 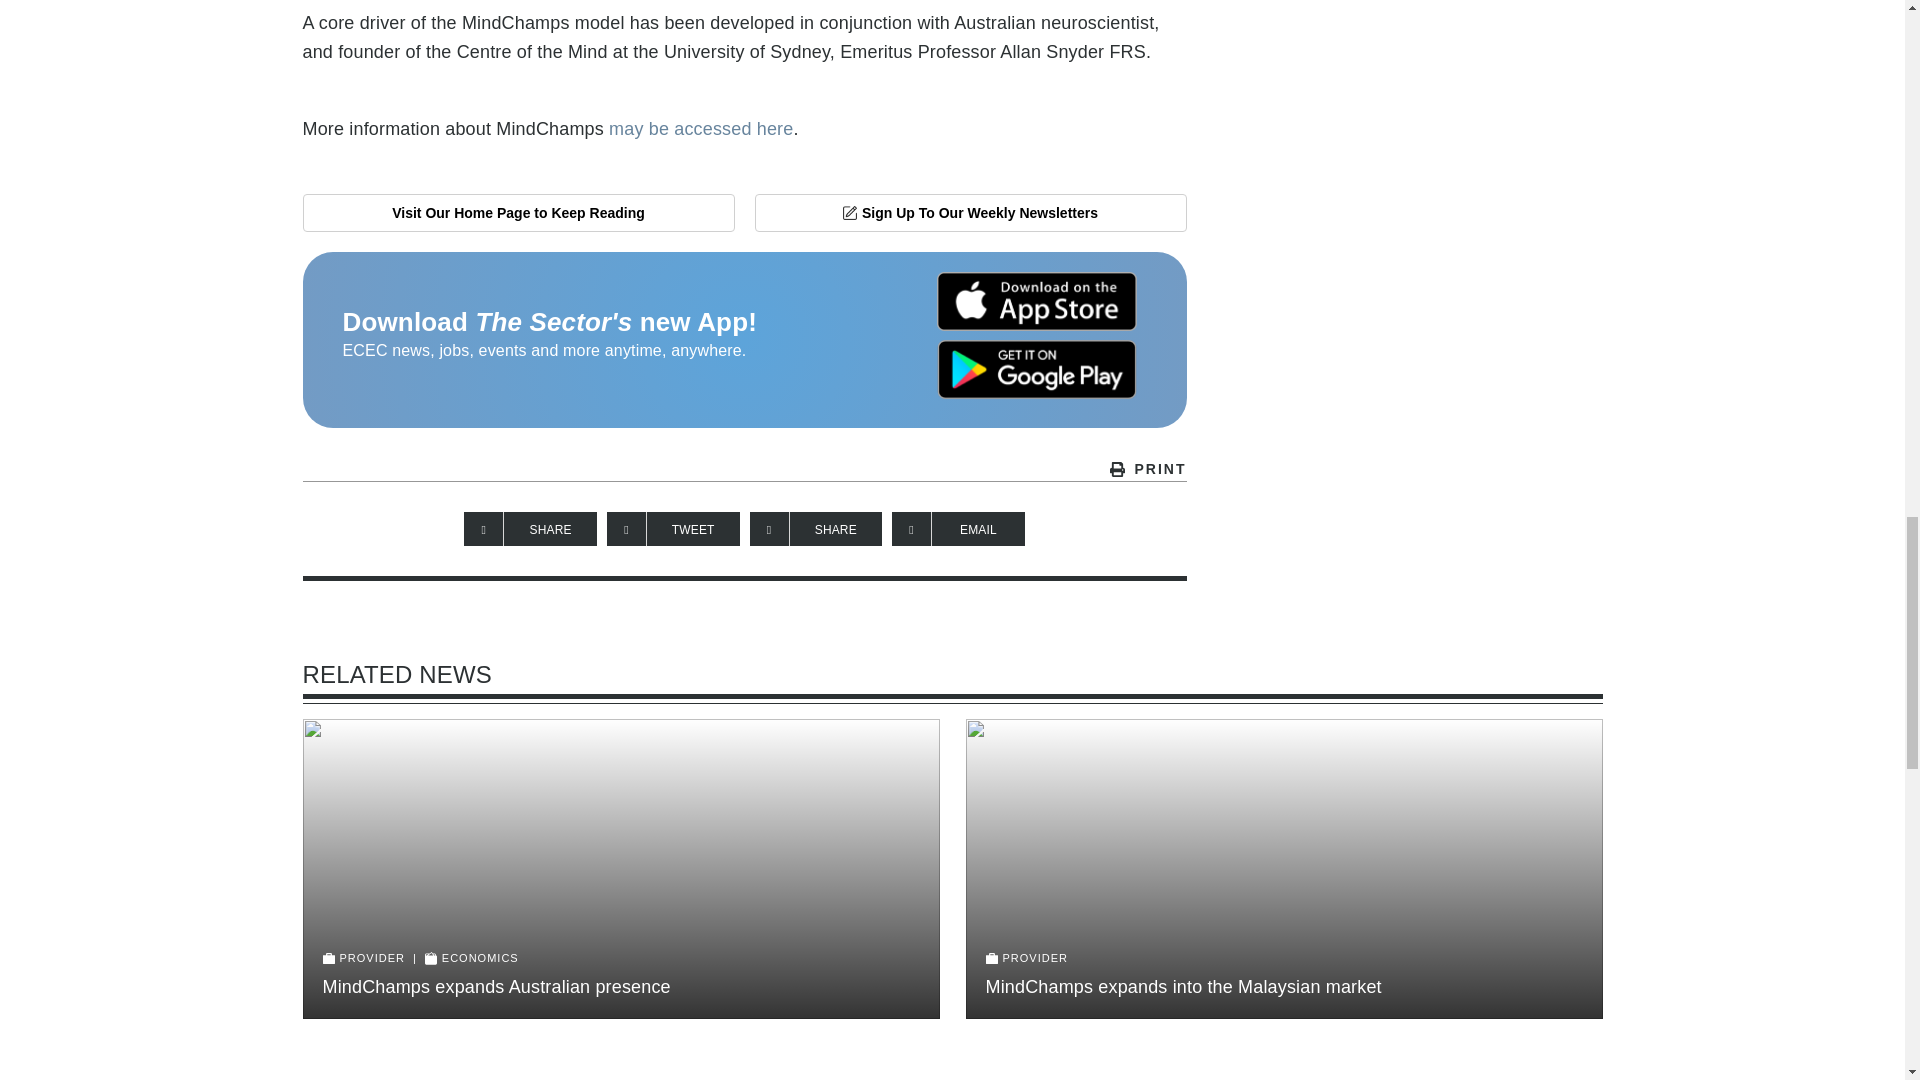 I want to click on Tweet, so click(x=672, y=528).